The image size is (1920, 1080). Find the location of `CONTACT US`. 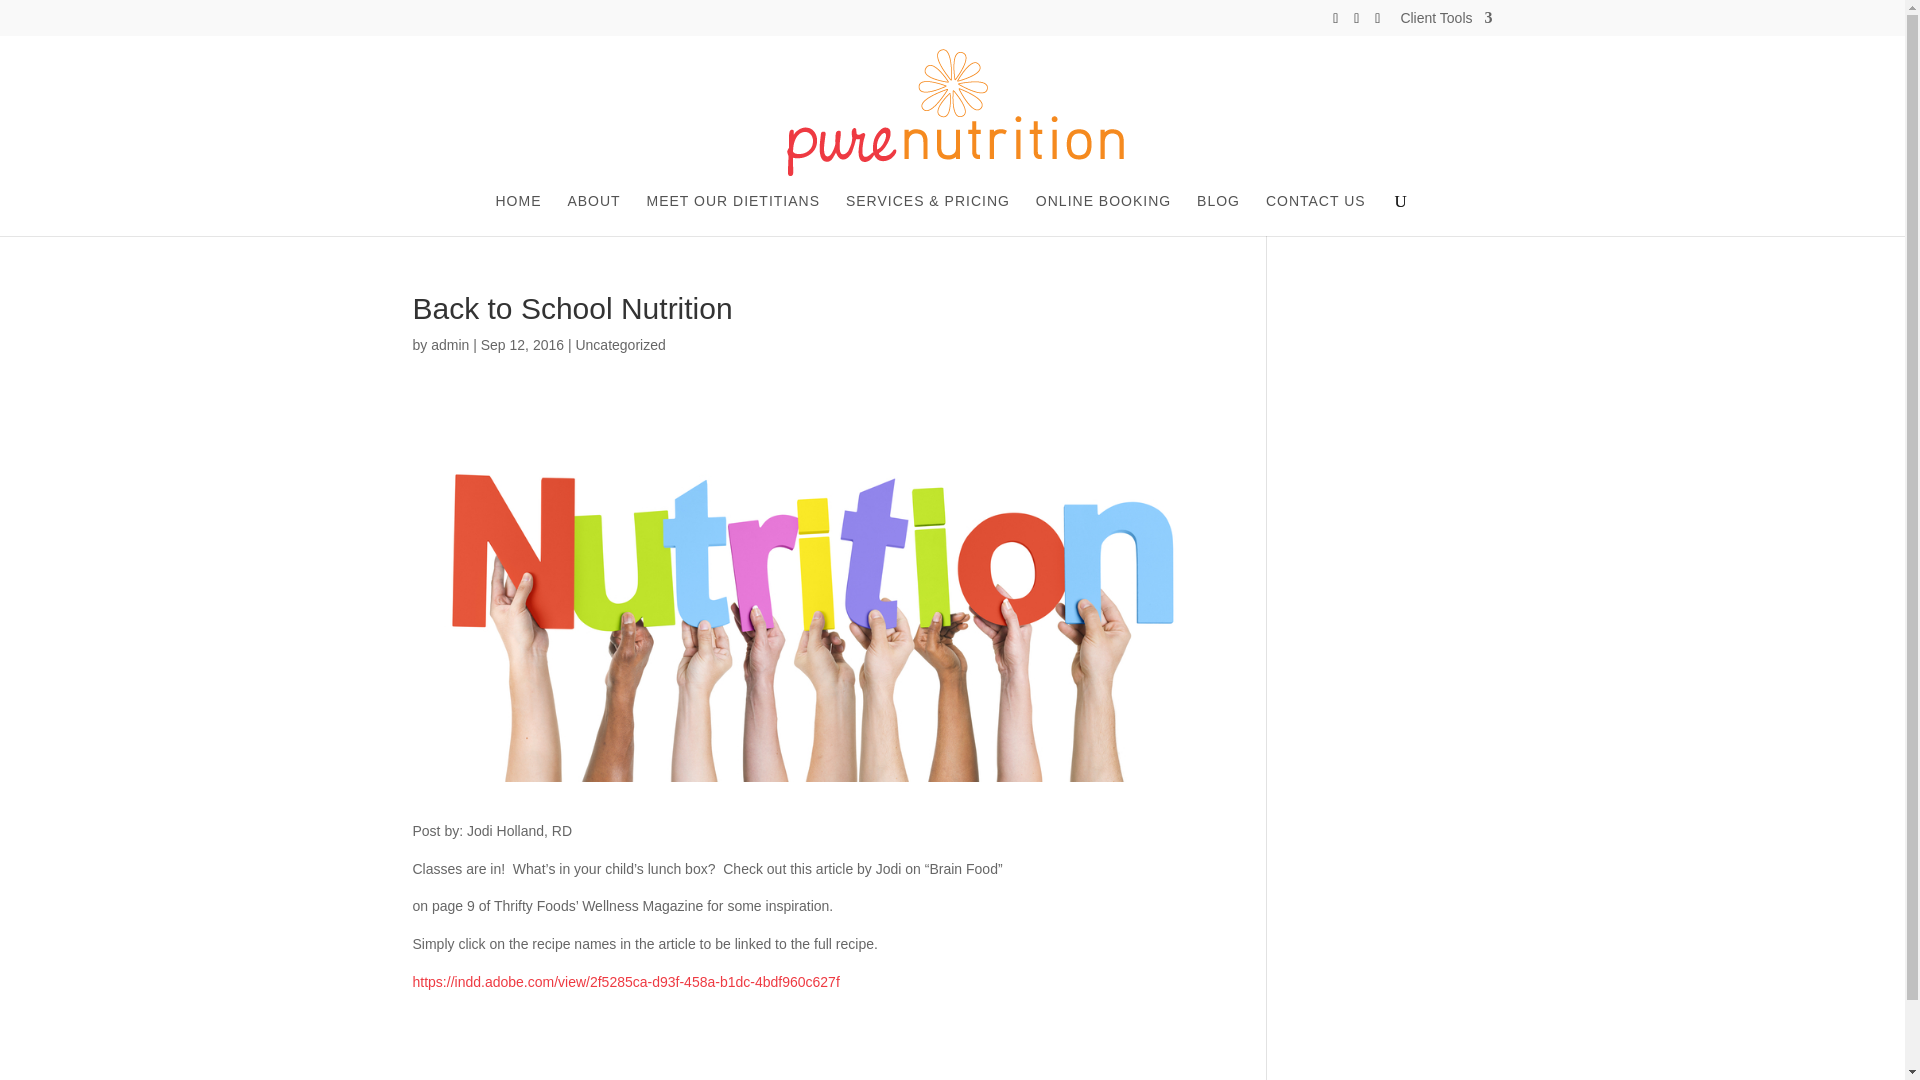

CONTACT US is located at coordinates (1315, 215).